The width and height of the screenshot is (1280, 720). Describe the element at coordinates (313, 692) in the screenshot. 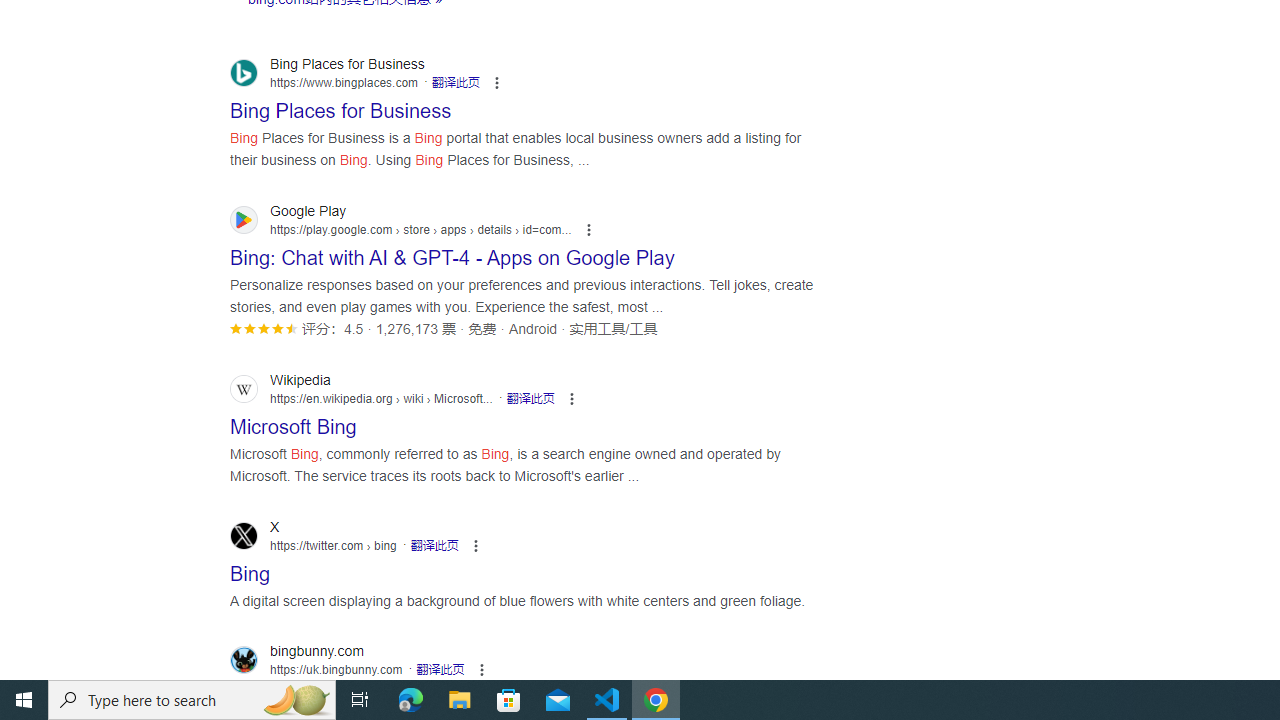

I see ` Bing Bunny: Home bingbunny.com https://uk.bingbunny.com` at that location.